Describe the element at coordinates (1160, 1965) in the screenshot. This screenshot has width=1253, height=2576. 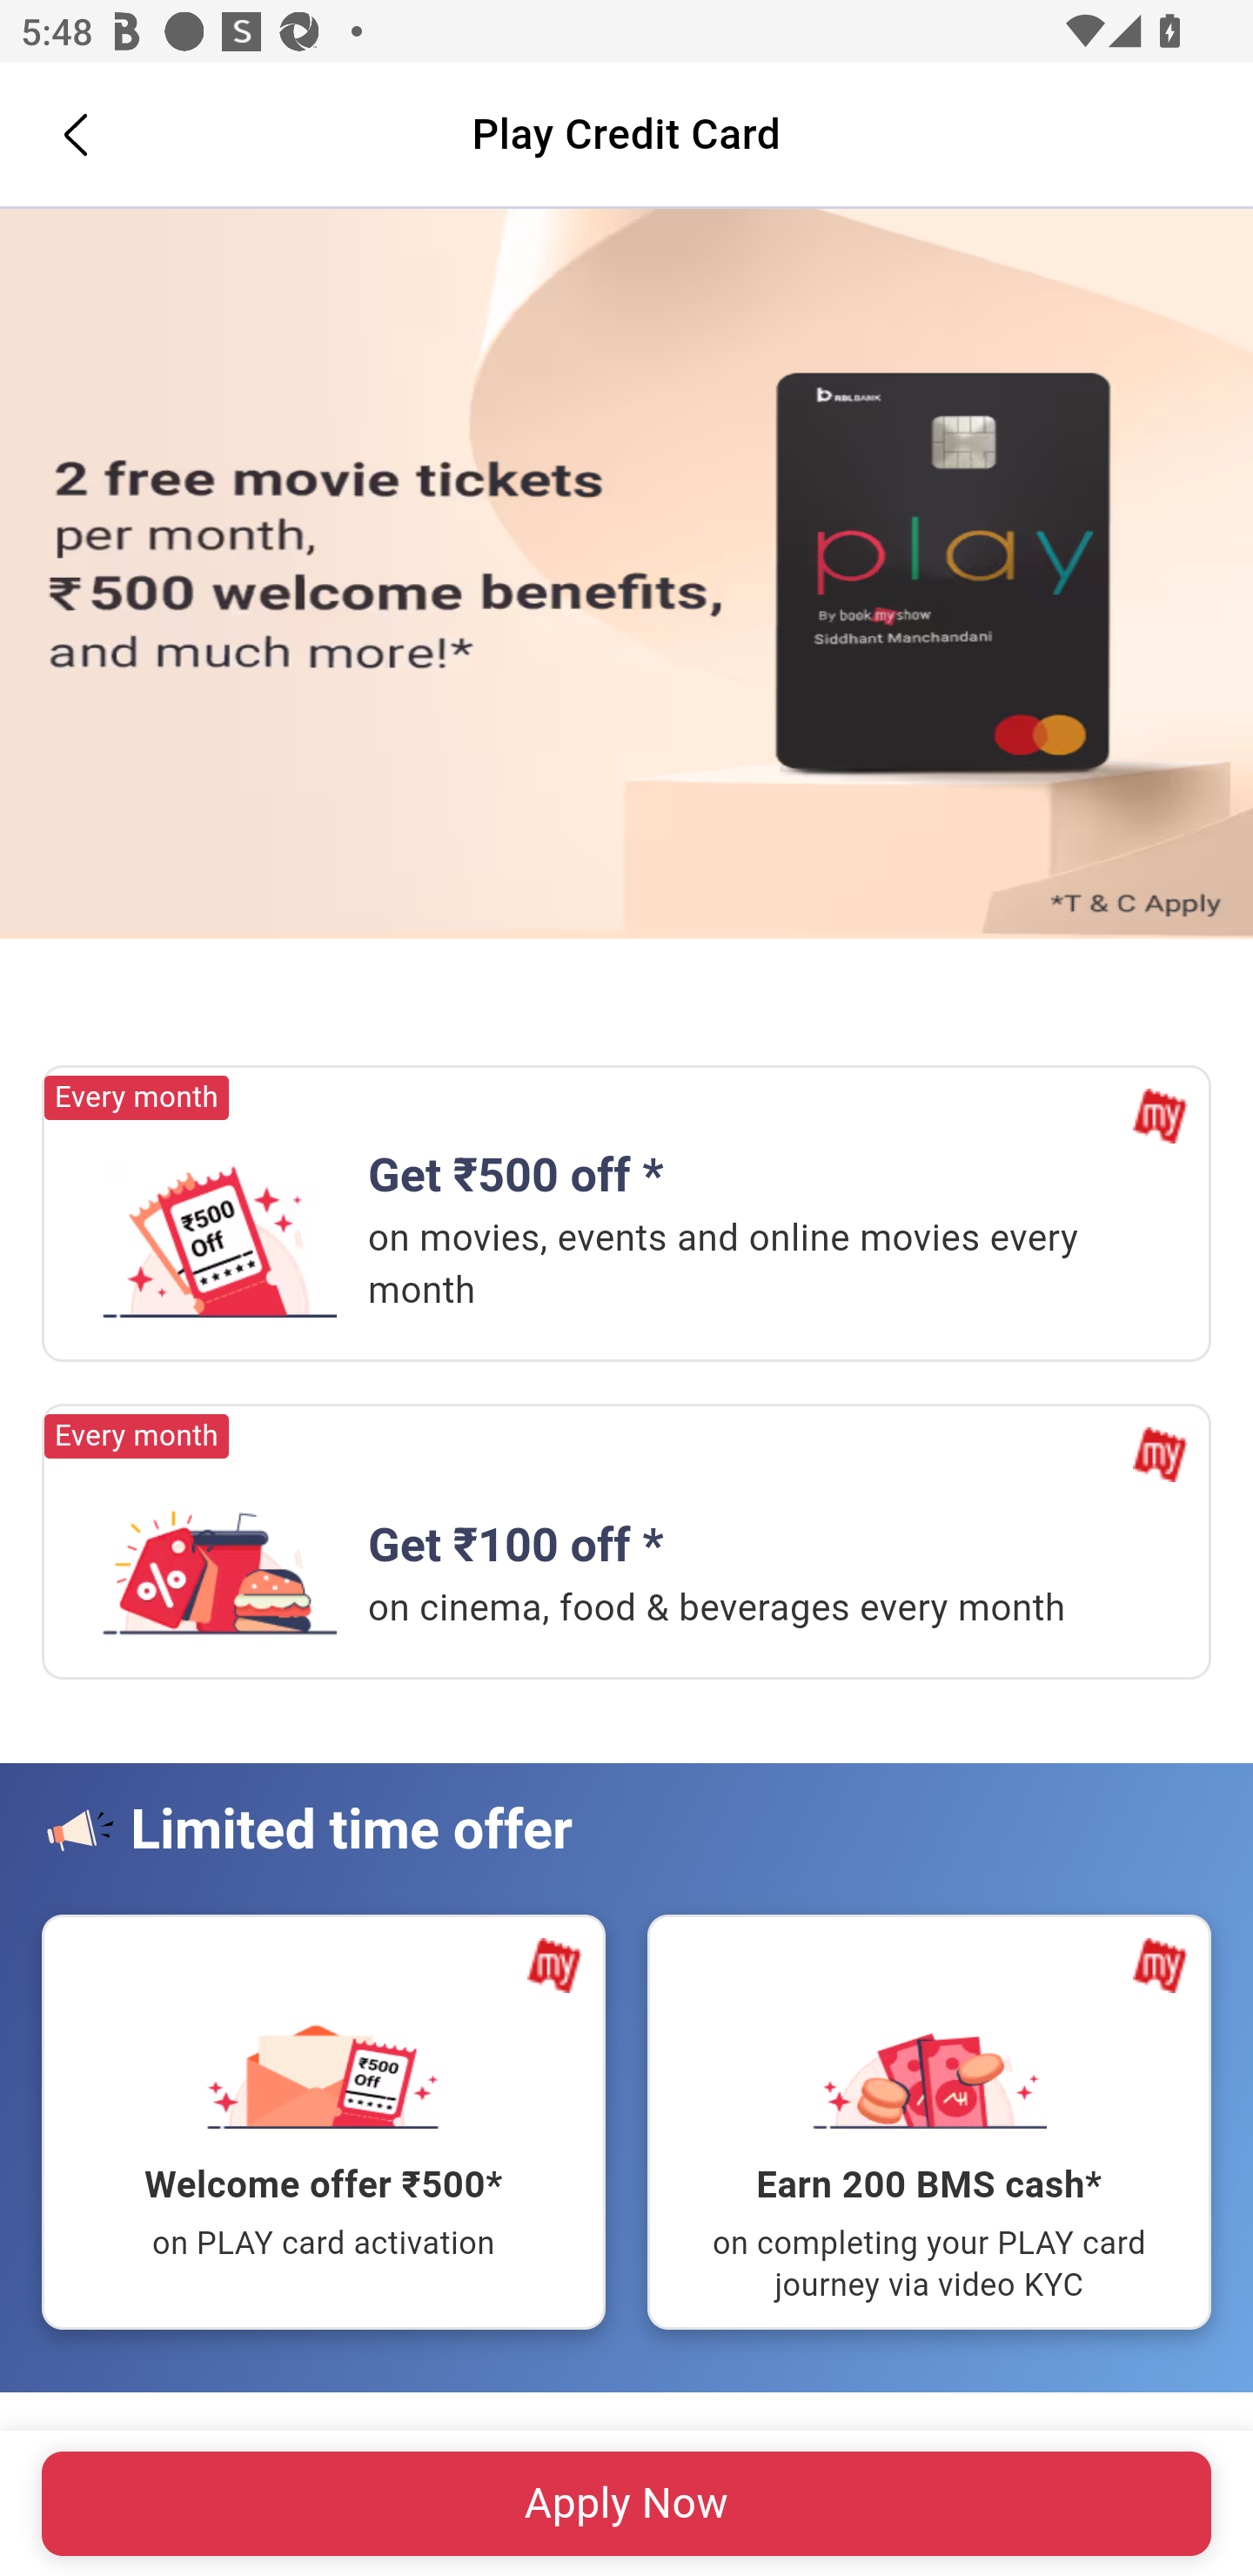
I see `BookMyShow` at that location.